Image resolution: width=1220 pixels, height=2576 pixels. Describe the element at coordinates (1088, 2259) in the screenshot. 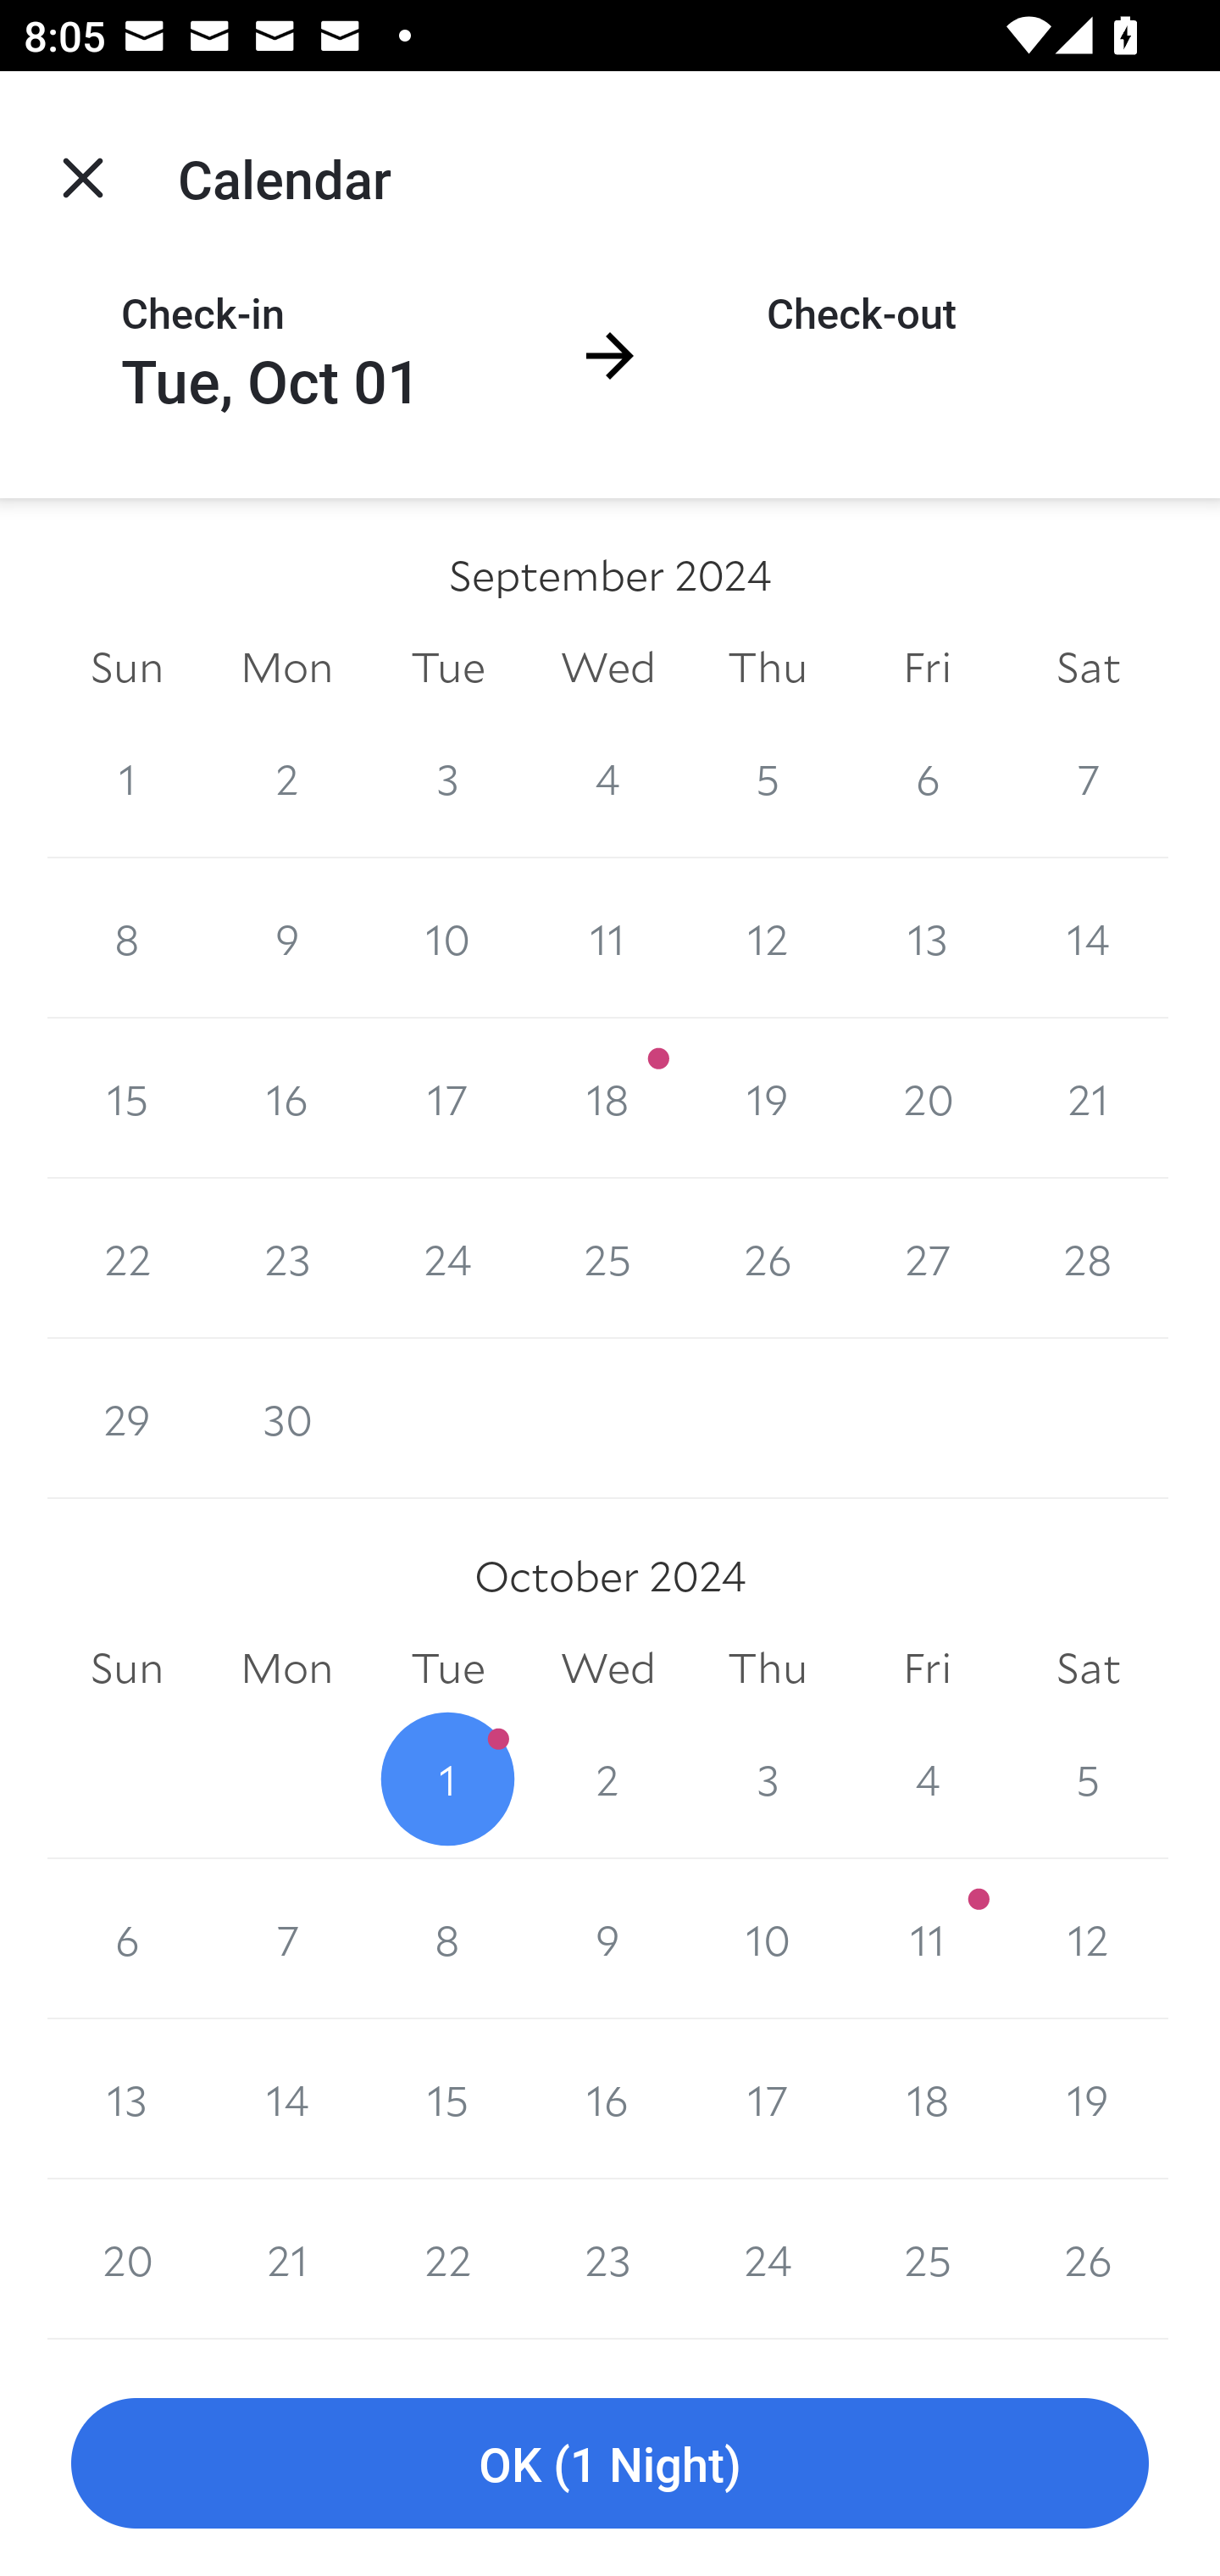

I see `26 26 October 2024` at that location.